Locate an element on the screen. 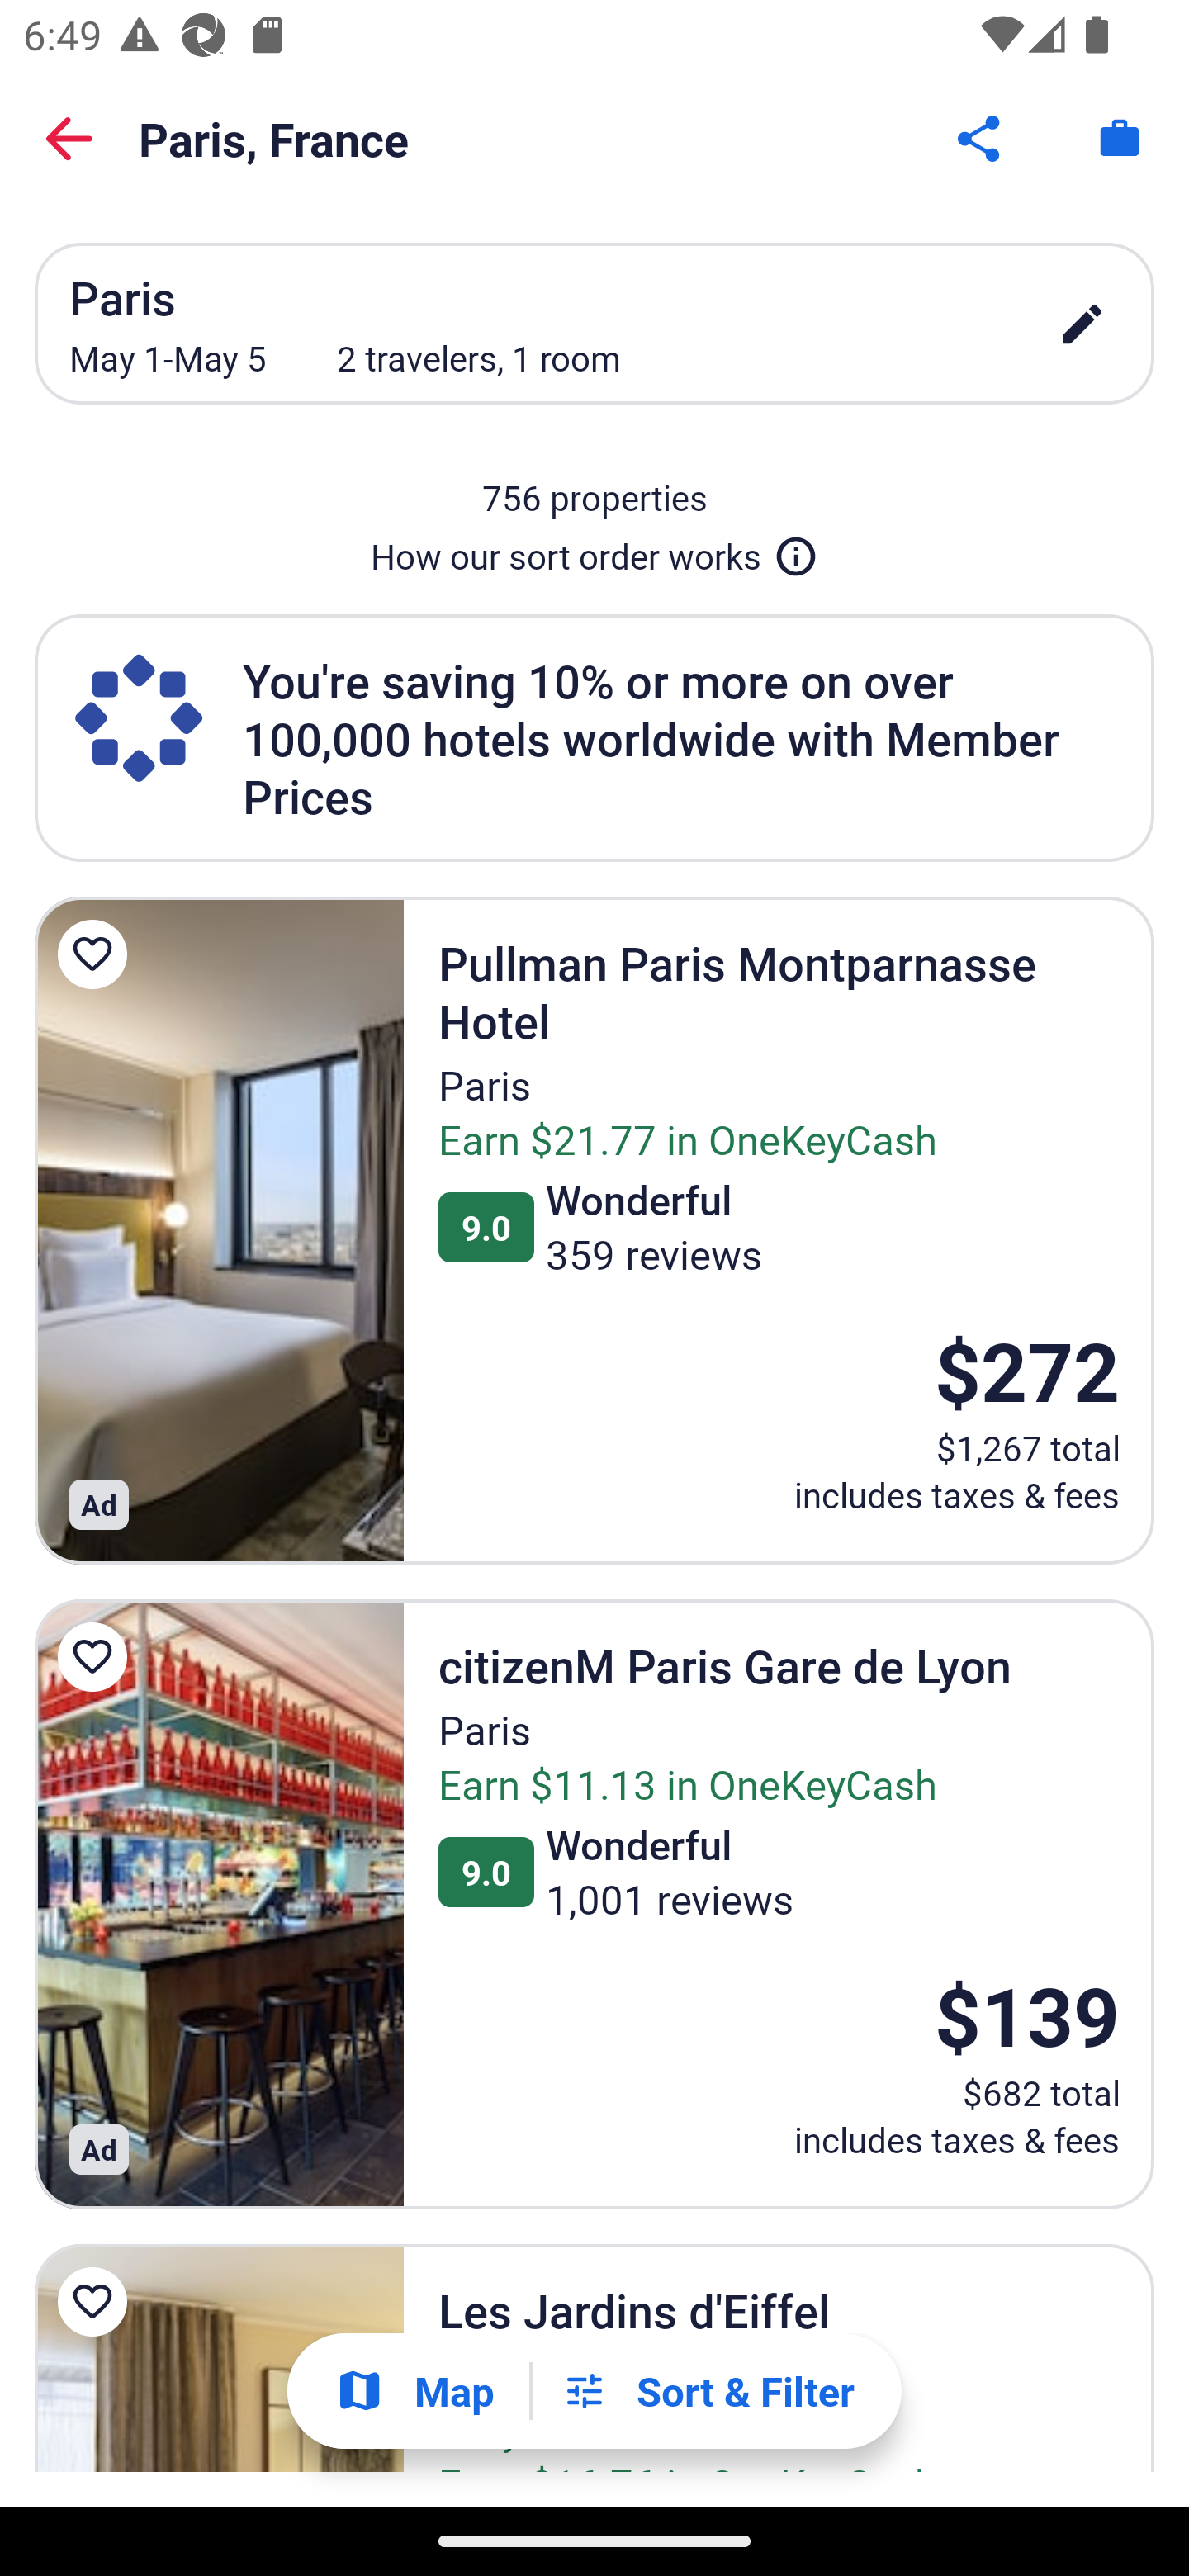  Save Pullman Paris Montparnasse Hotel to a trip is located at coordinates (97, 954).